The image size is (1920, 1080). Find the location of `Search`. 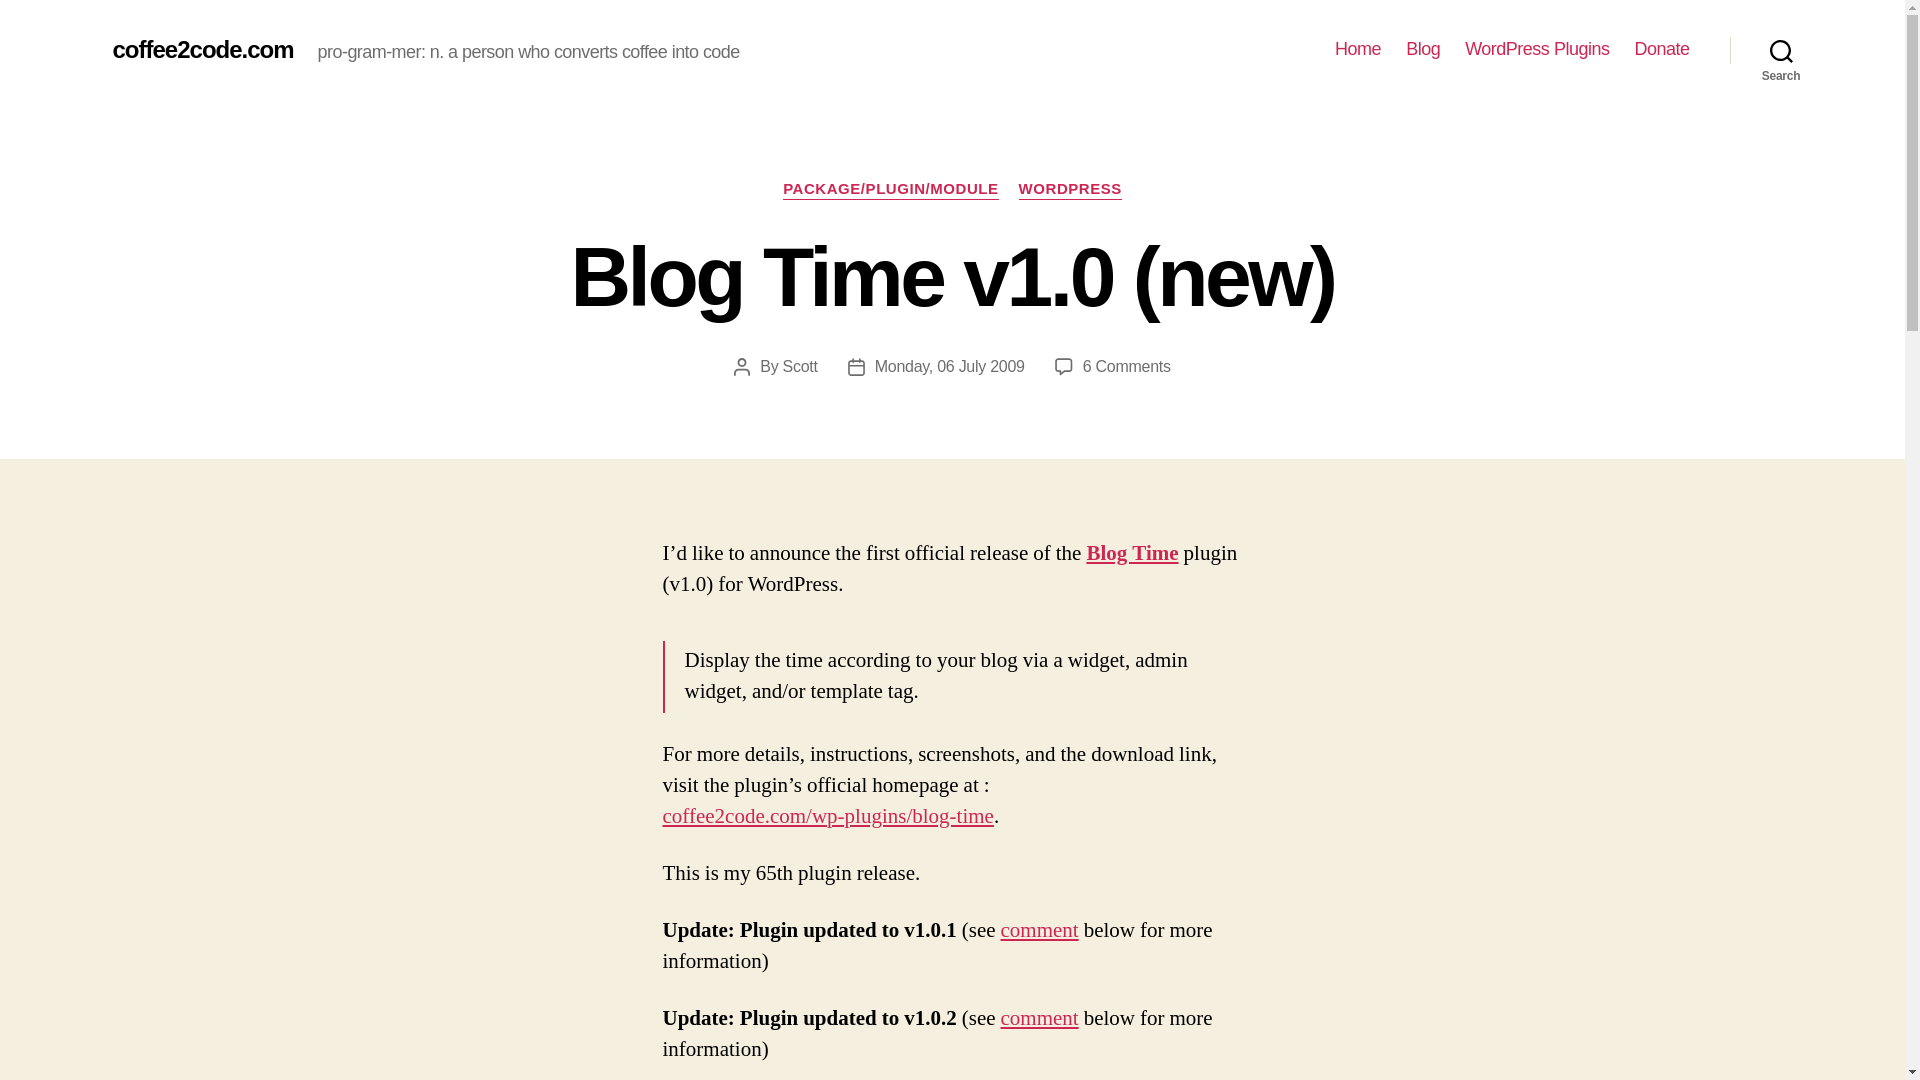

Search is located at coordinates (1781, 50).